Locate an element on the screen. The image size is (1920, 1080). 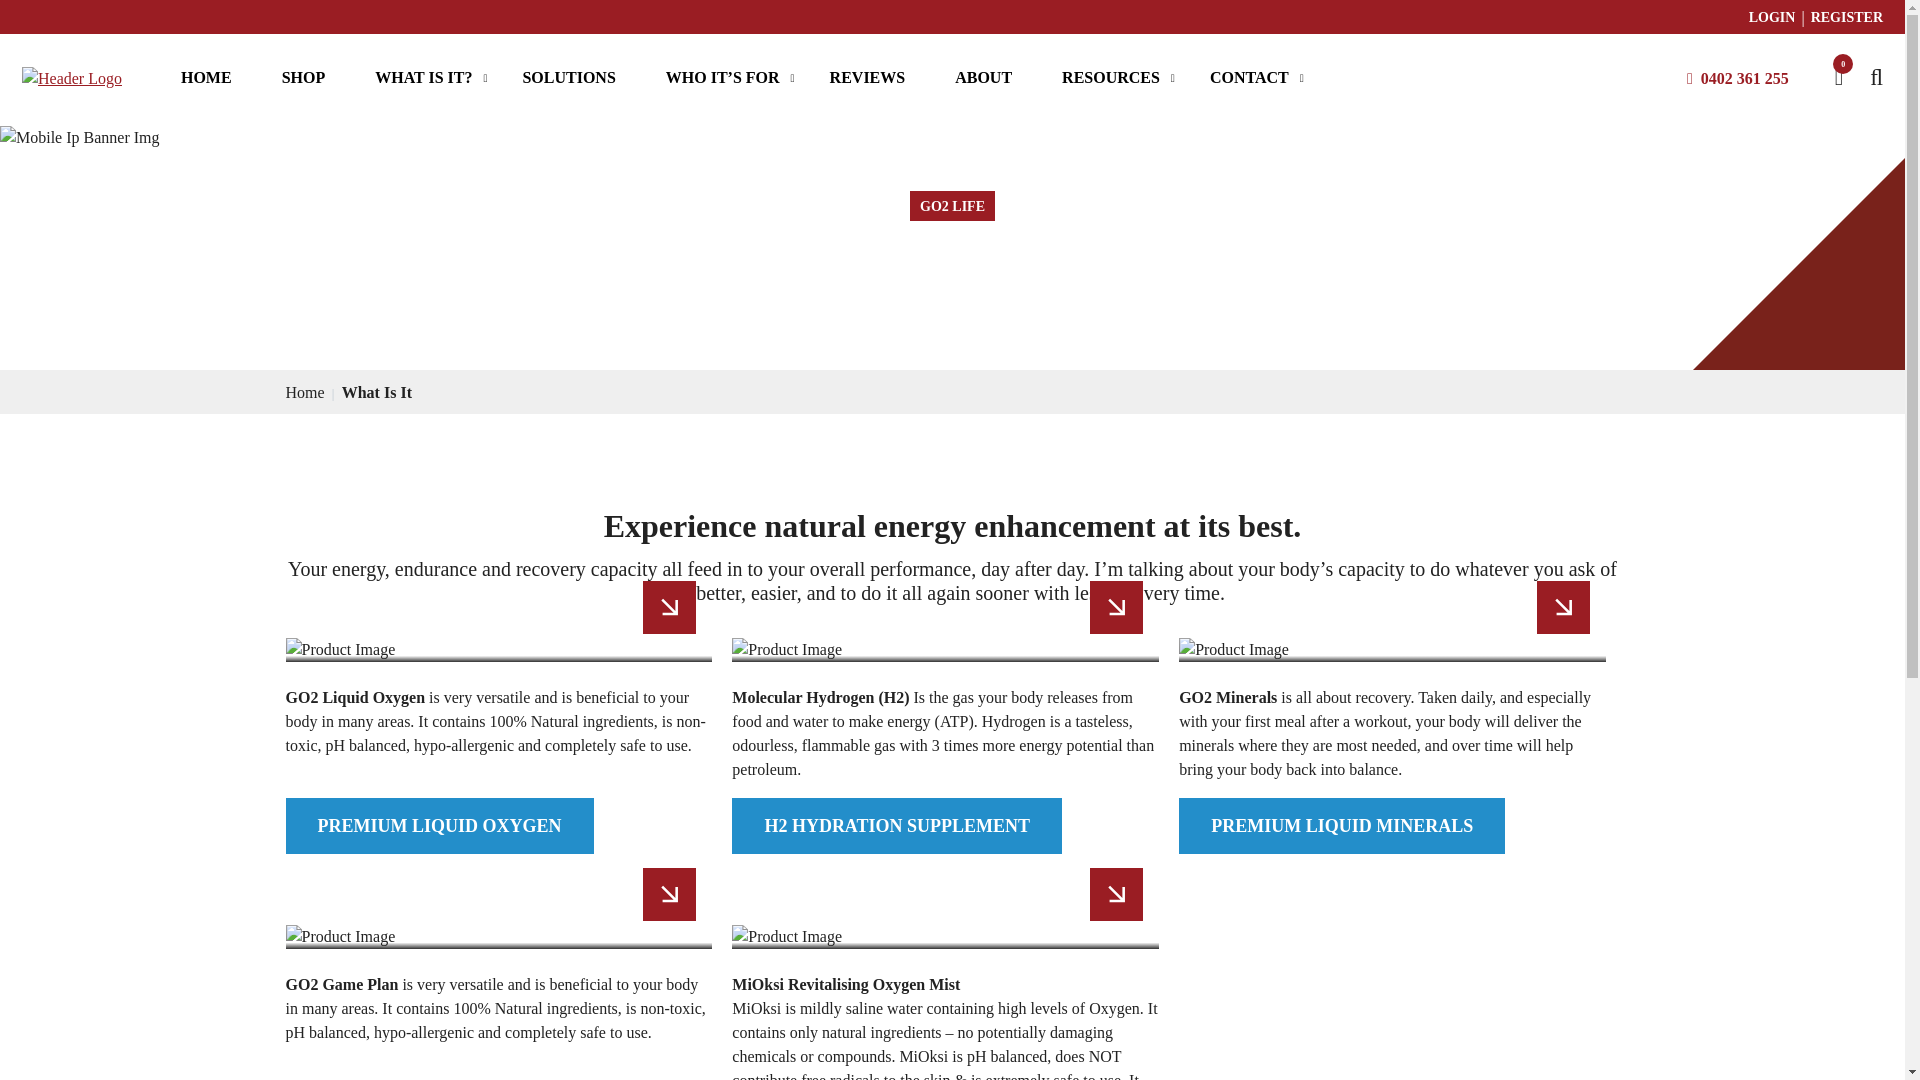
WHAT IS IT? is located at coordinates (423, 78).